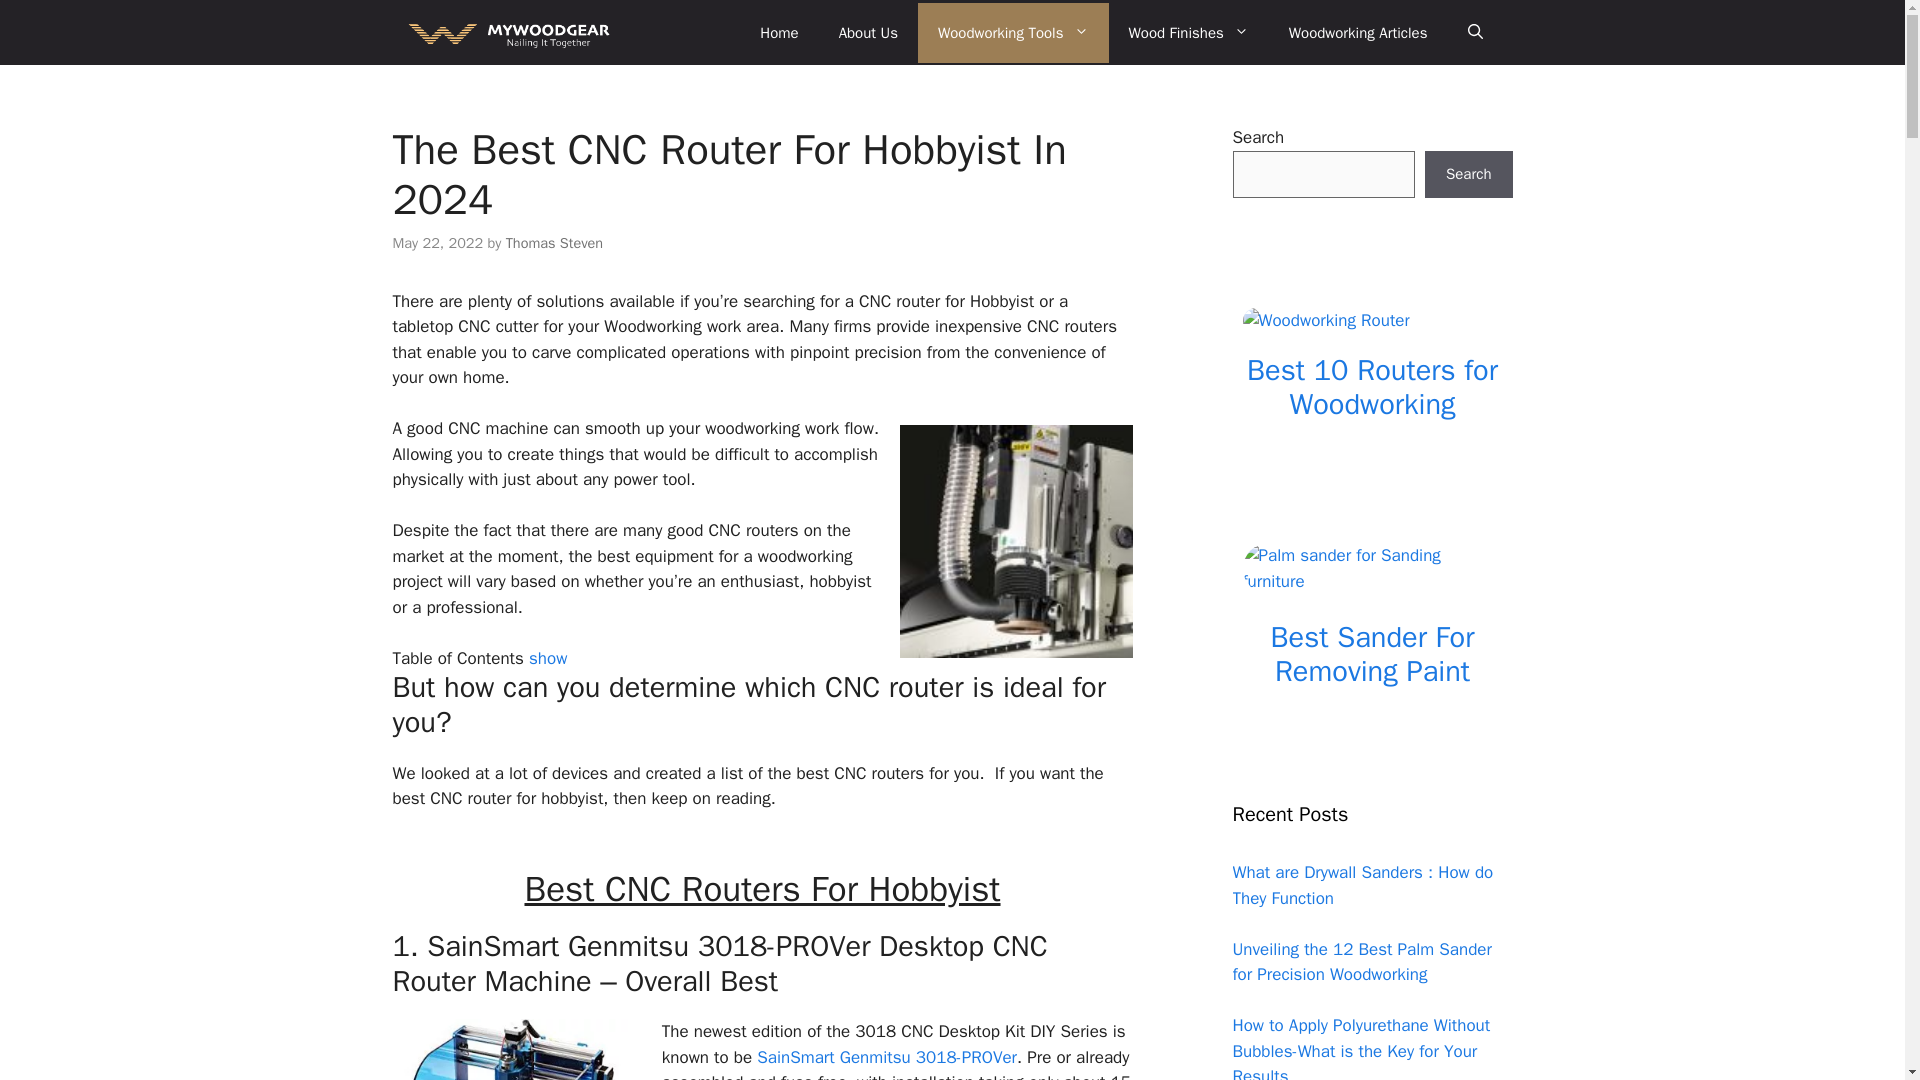 The image size is (1920, 1080). Describe the element at coordinates (778, 32) in the screenshot. I see `Home` at that location.